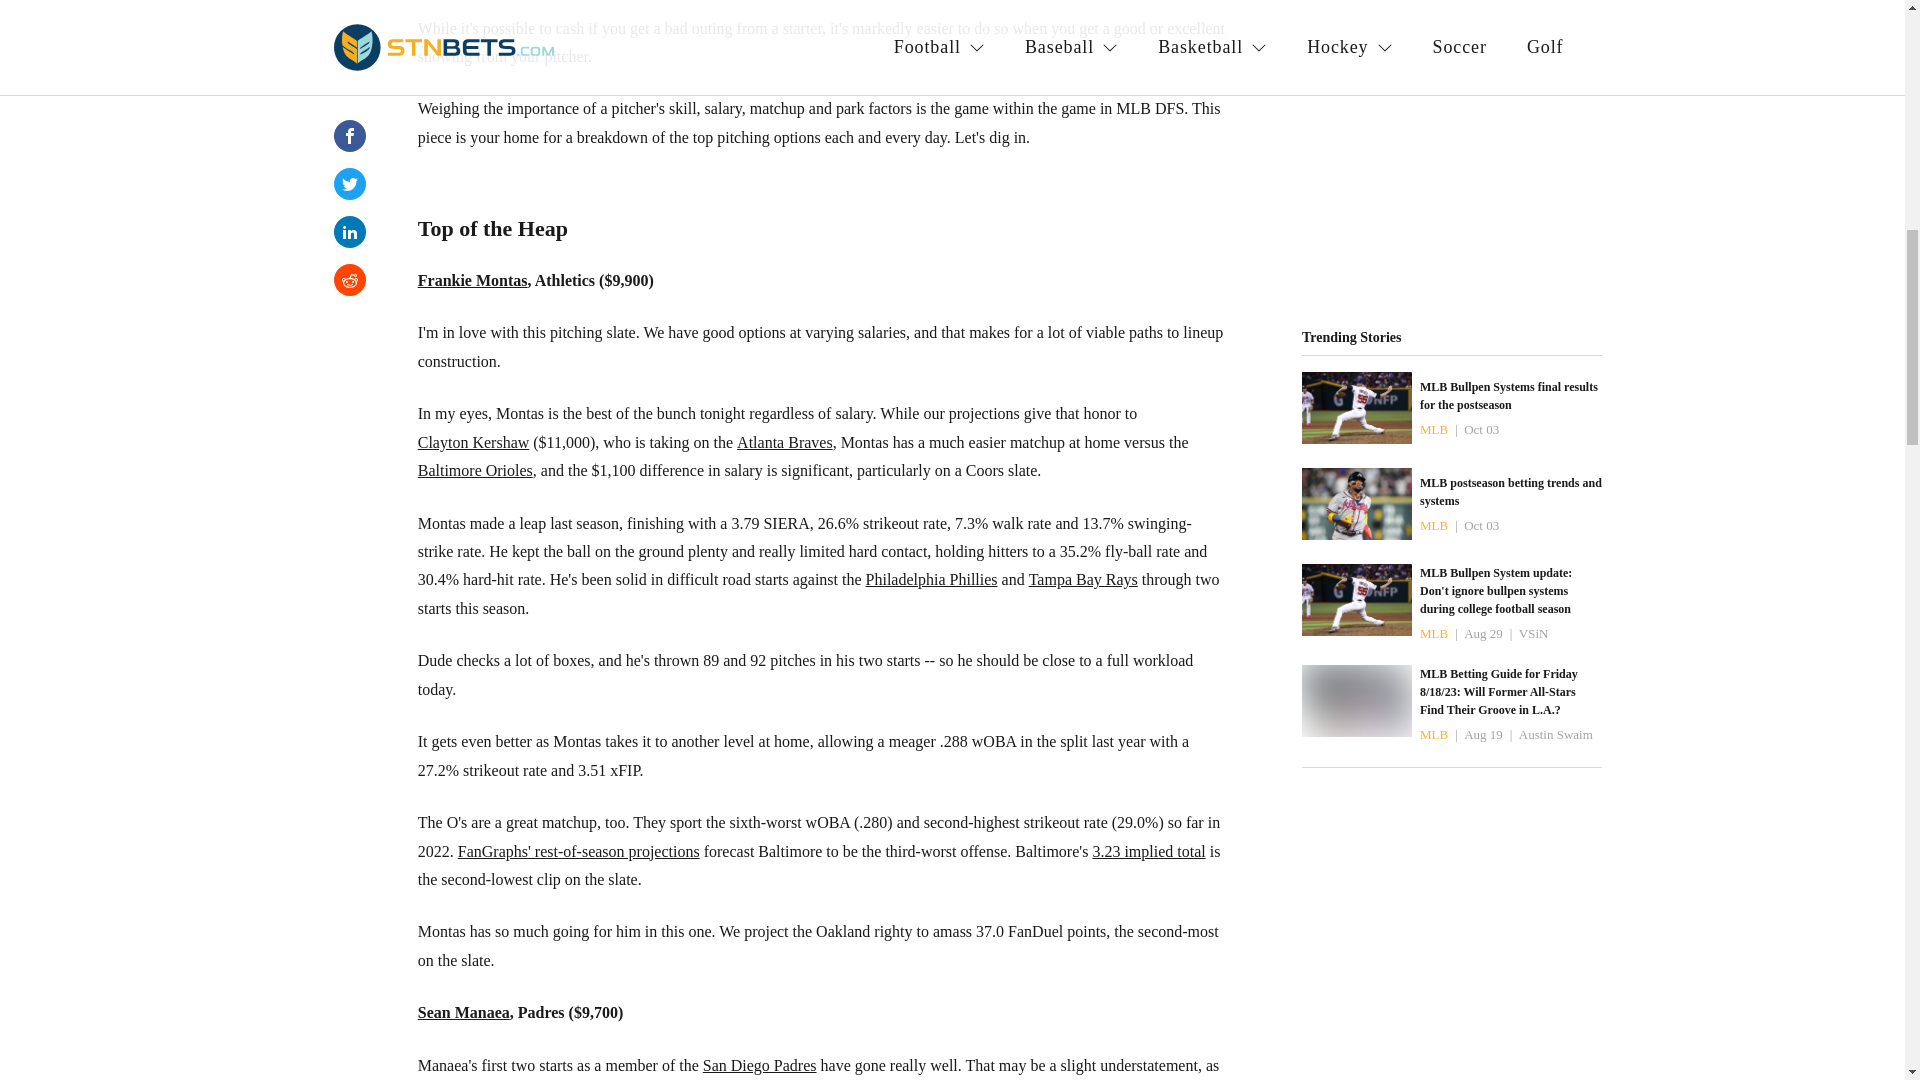 The height and width of the screenshot is (1080, 1920). I want to click on Baltimore Orioles, so click(476, 470).